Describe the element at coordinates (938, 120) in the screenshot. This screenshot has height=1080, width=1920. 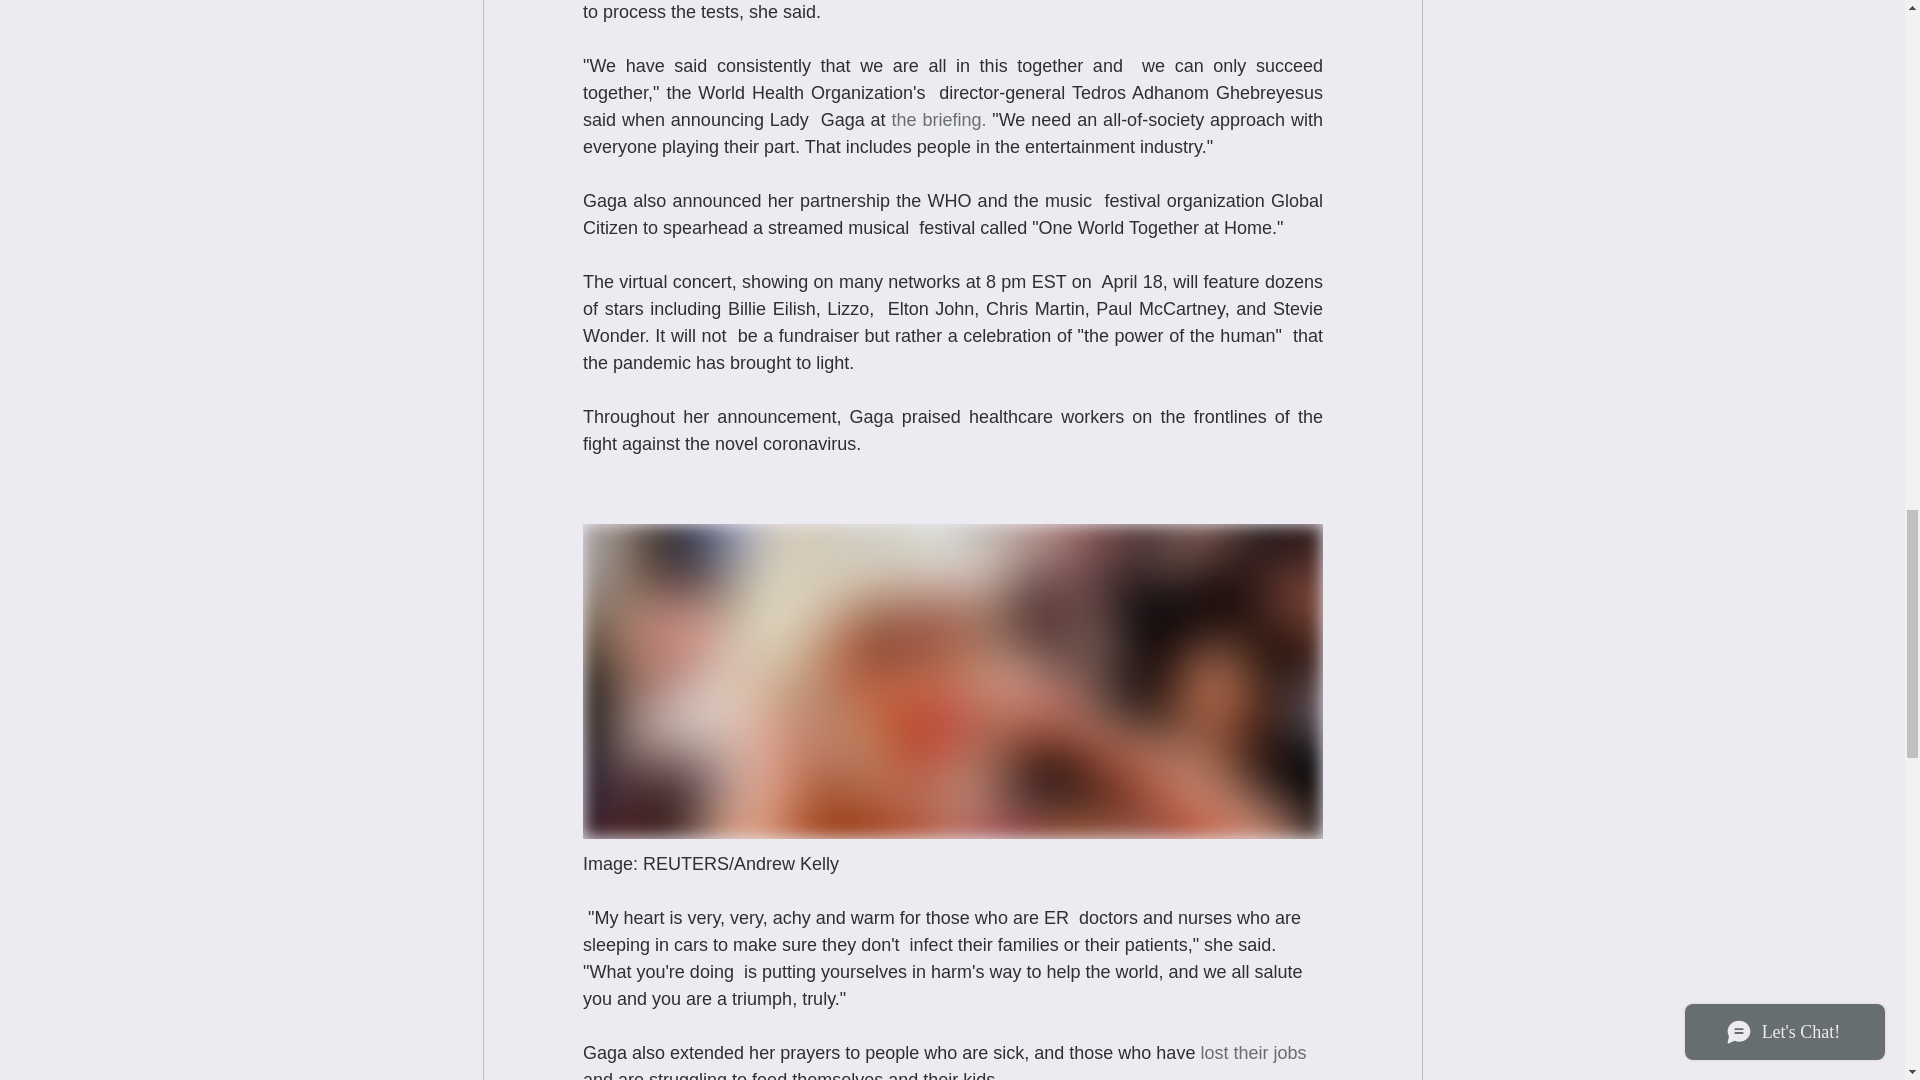
I see `the briefing.` at that location.